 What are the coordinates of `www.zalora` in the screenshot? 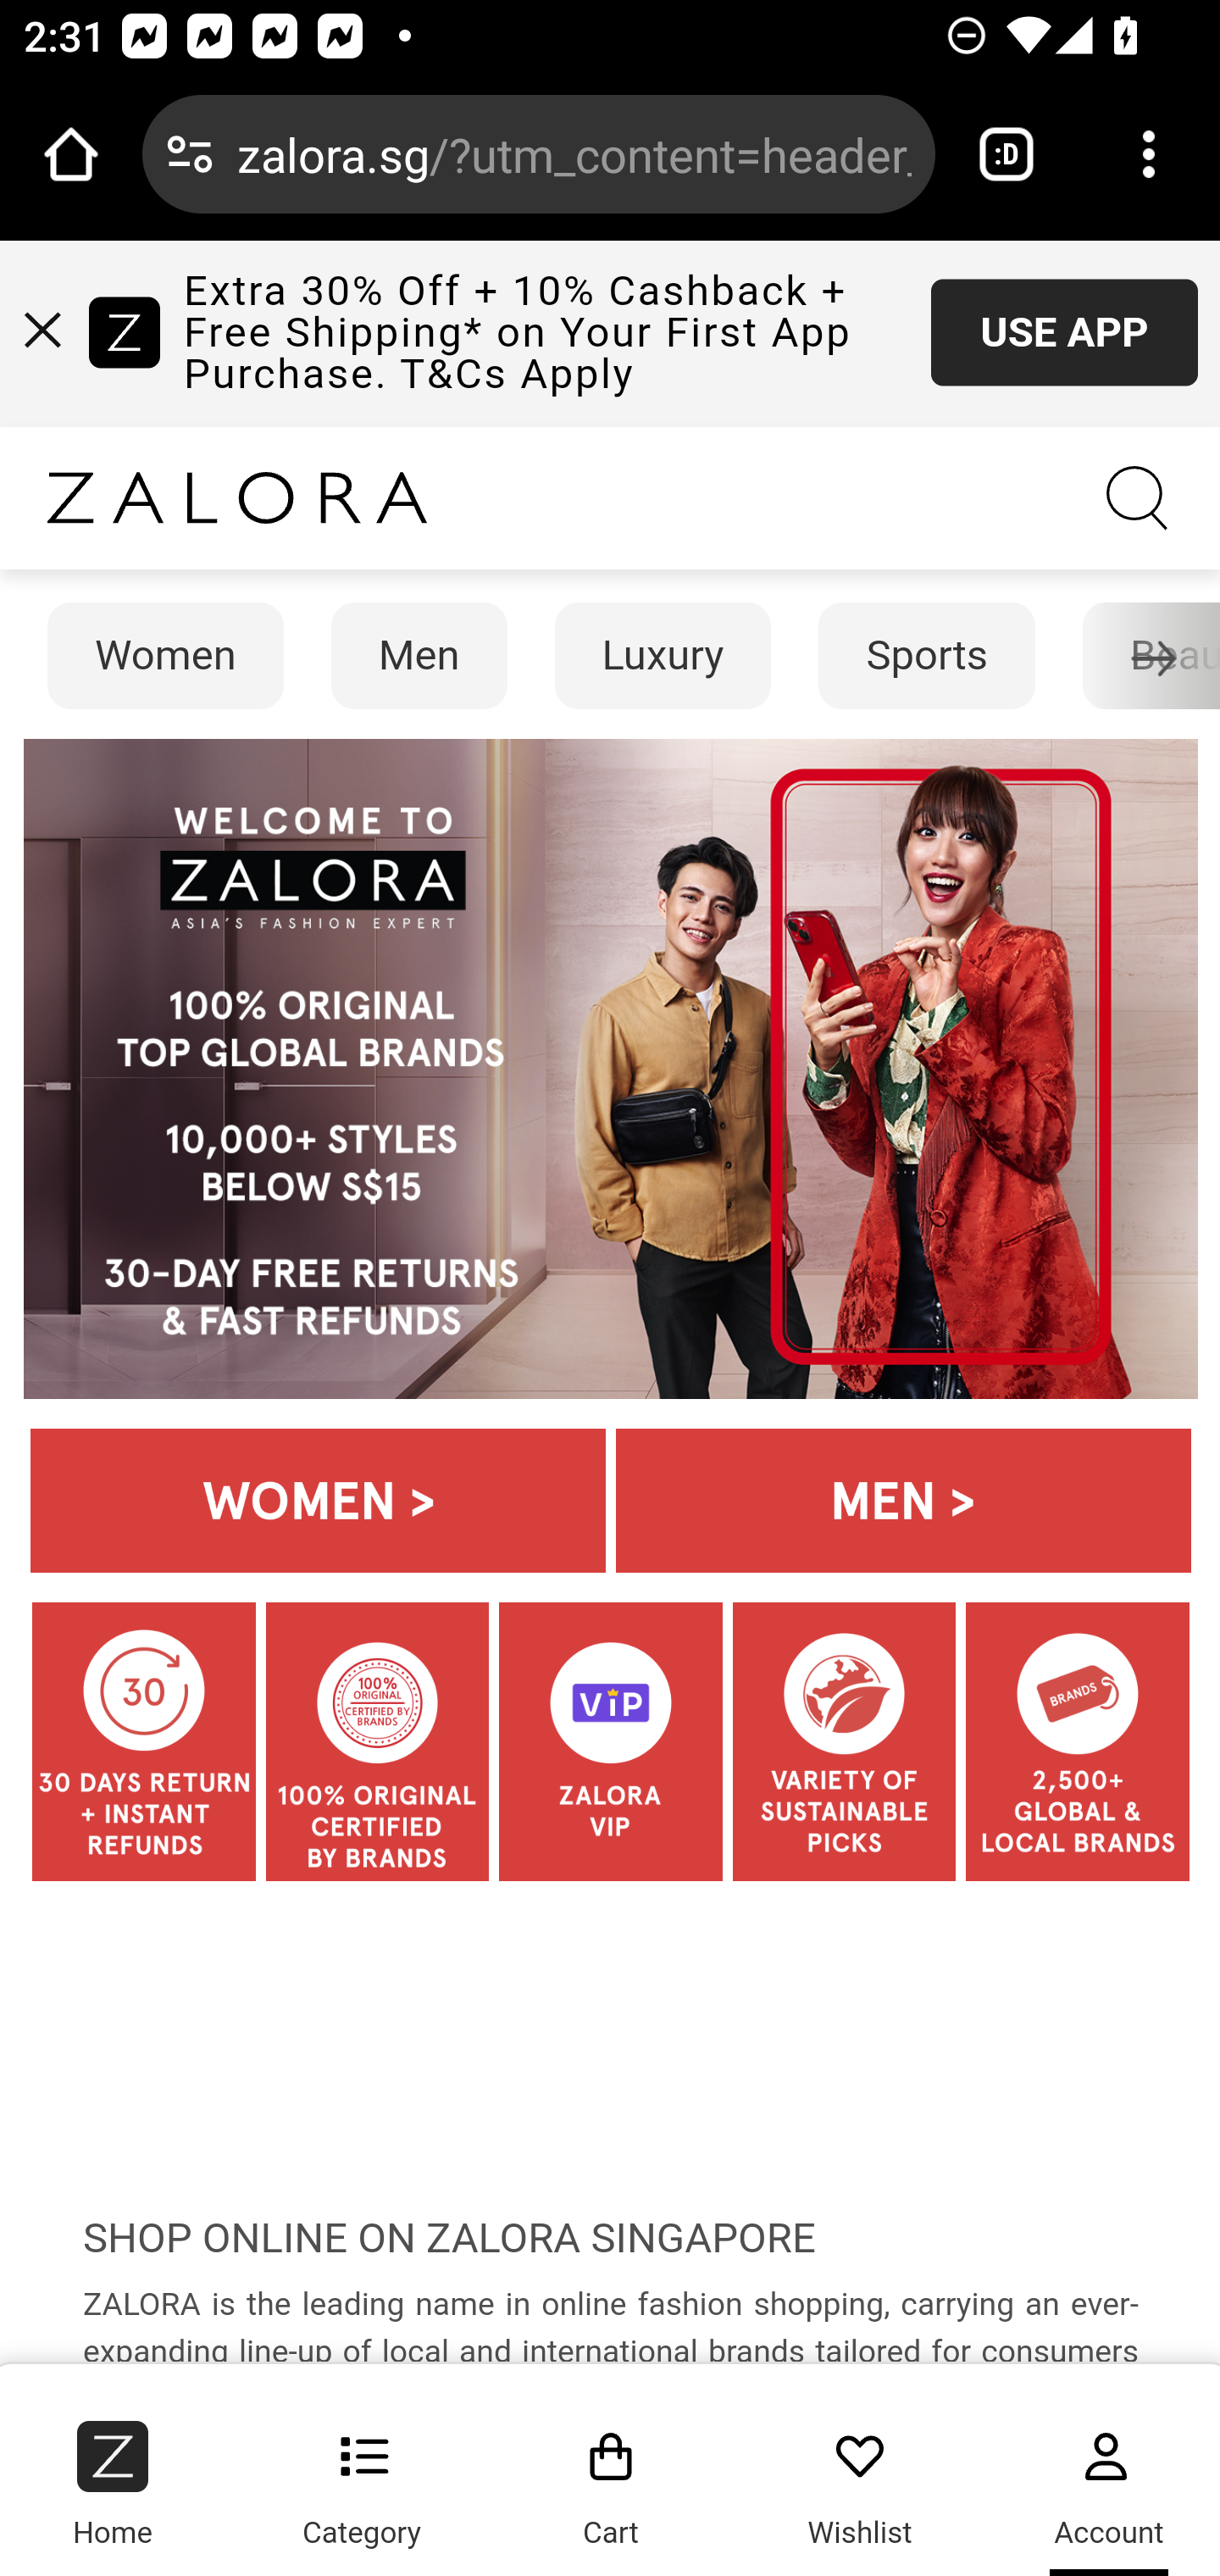 It's located at (237, 498).